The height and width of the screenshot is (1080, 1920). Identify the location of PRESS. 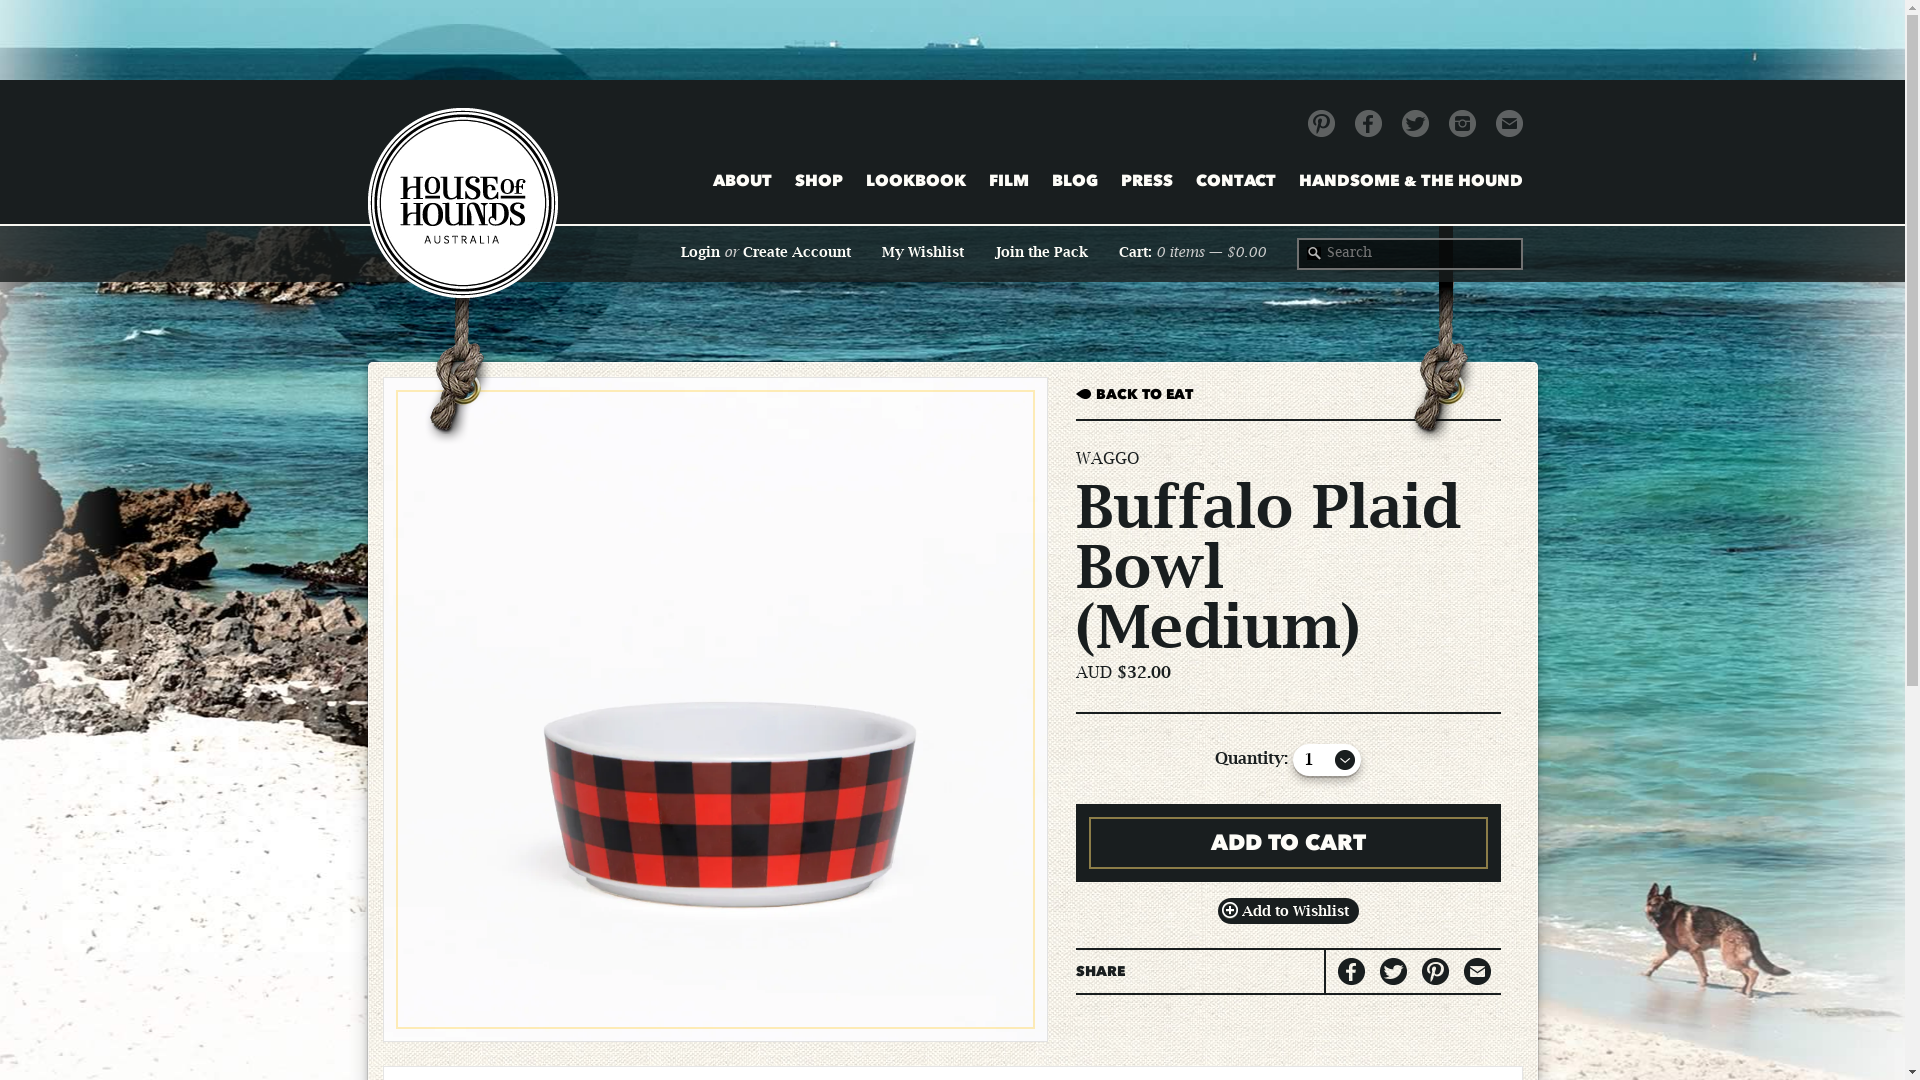
(1146, 180).